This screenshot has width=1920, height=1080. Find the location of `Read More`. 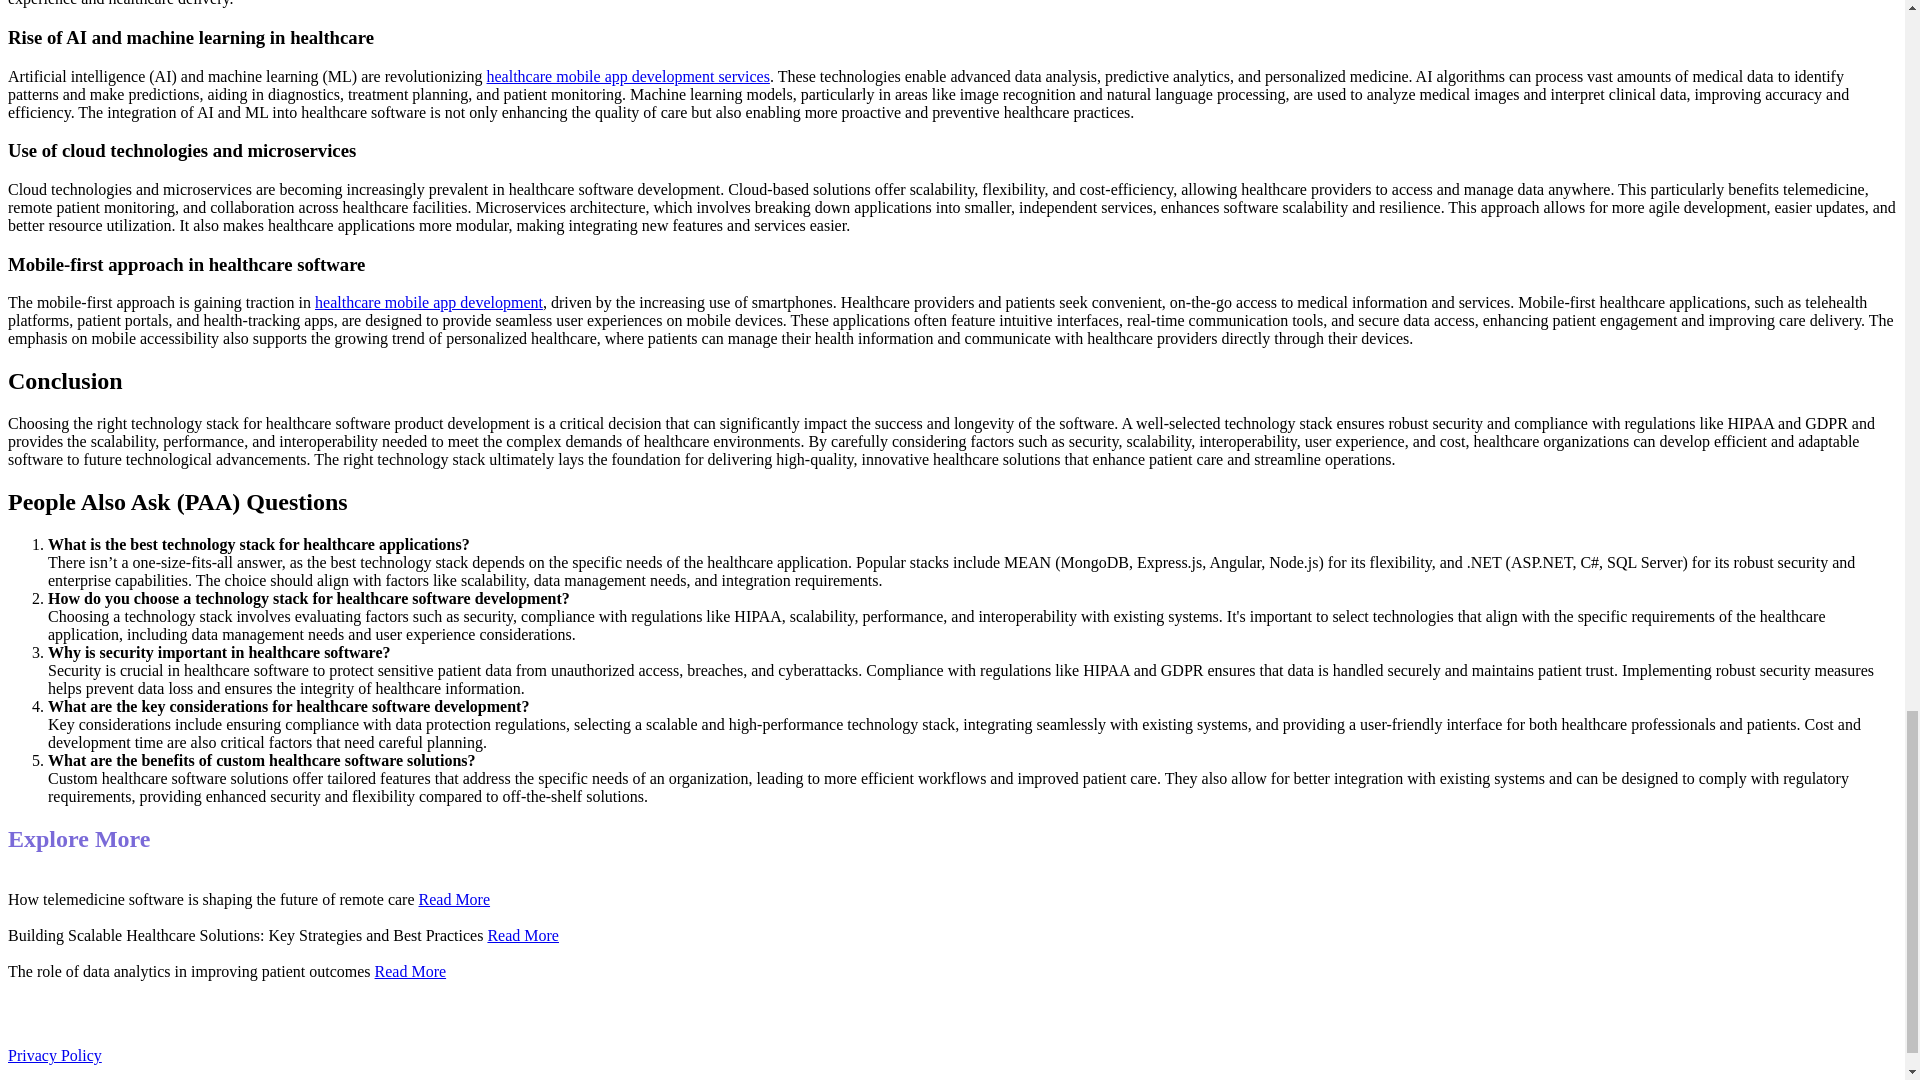

Read More is located at coordinates (522, 934).